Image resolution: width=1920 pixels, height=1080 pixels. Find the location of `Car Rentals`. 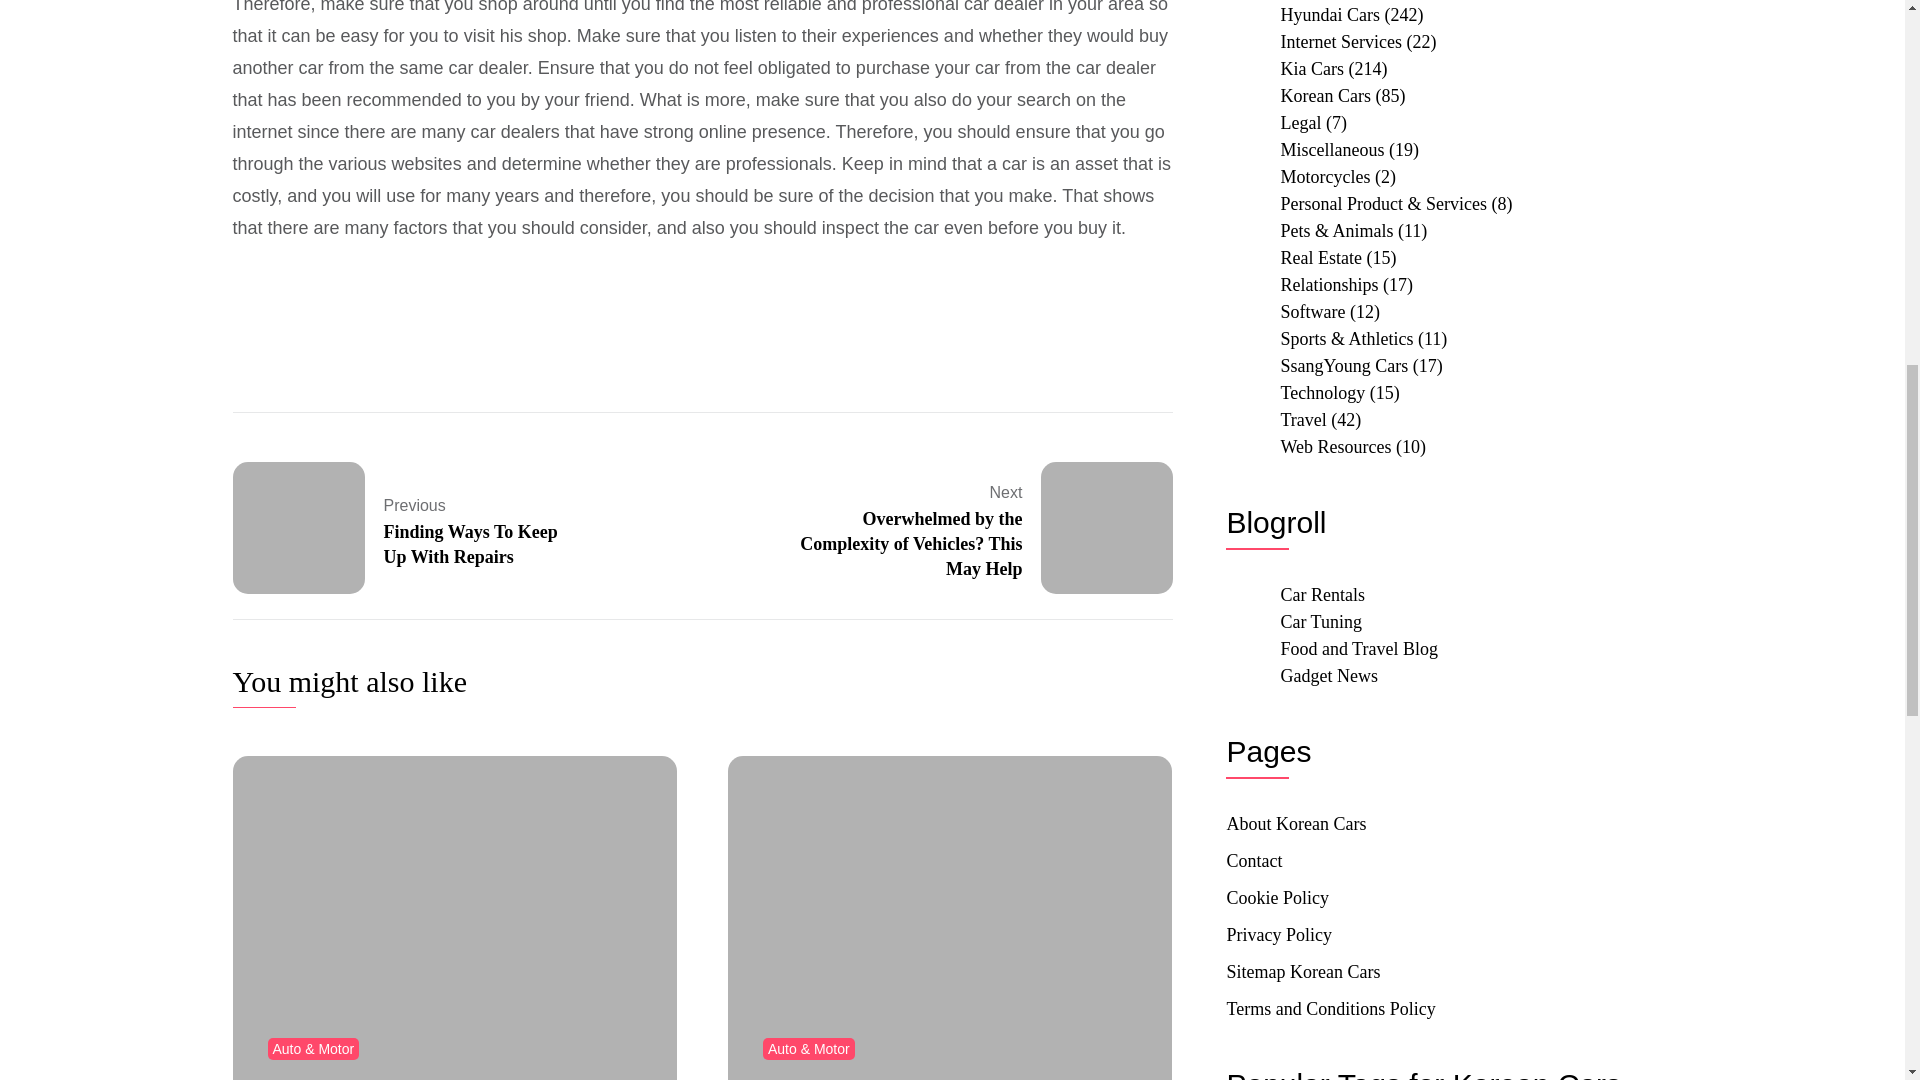

Car Rentals is located at coordinates (1322, 594).